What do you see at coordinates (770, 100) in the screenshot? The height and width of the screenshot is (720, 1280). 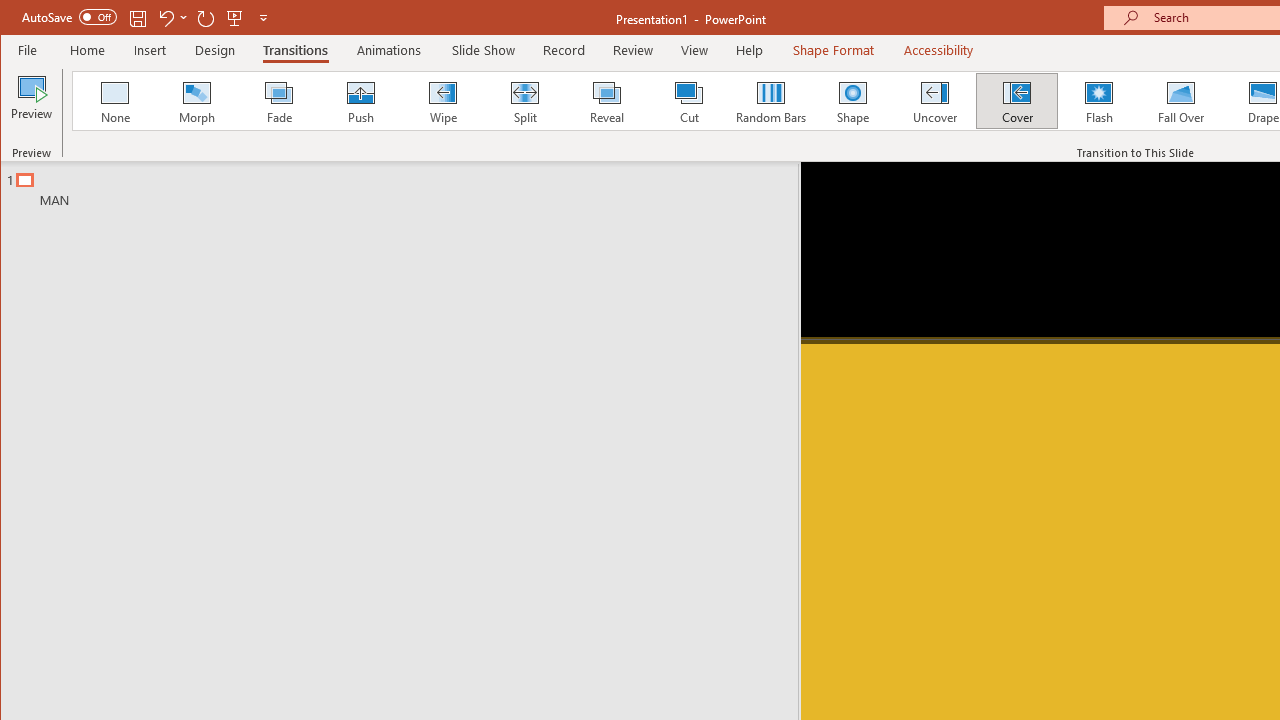 I see `Random Bars` at bounding box center [770, 100].